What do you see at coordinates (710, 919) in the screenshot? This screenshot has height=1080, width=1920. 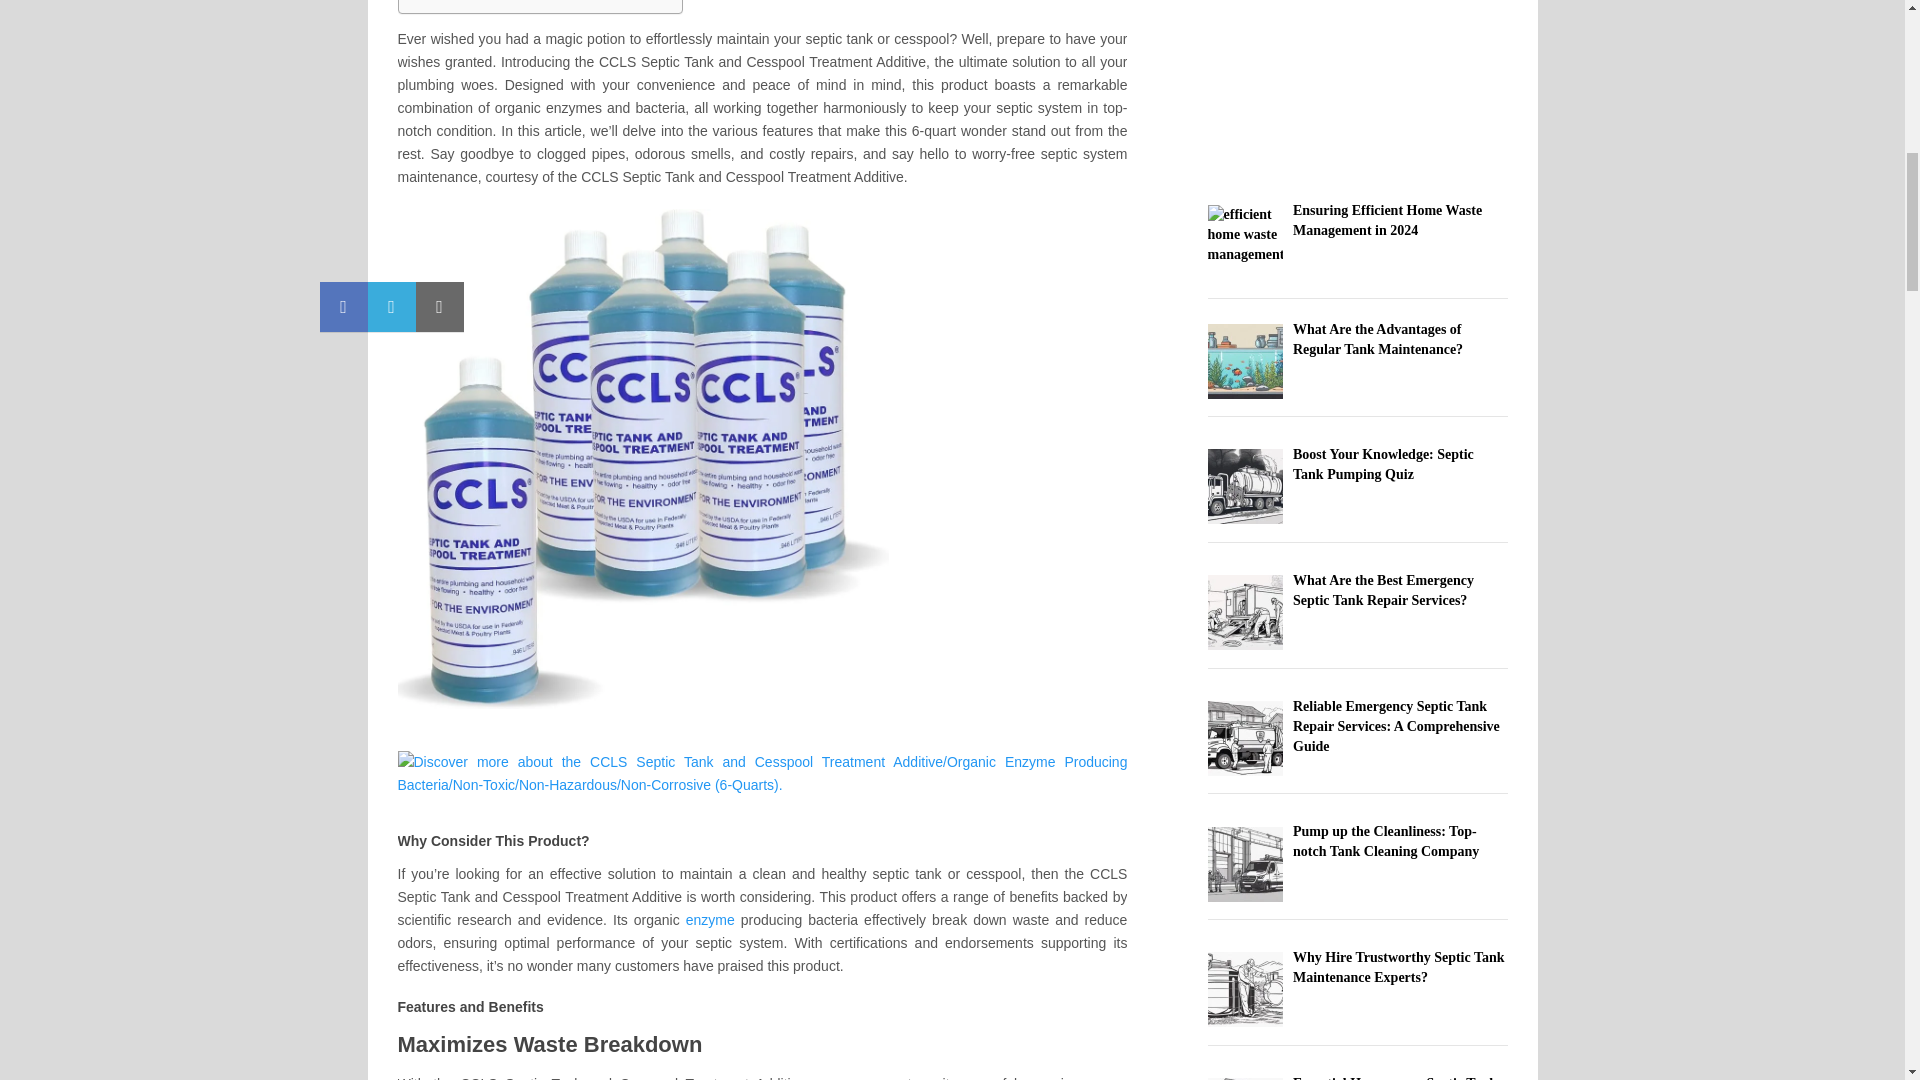 I see `enzyme` at bounding box center [710, 919].